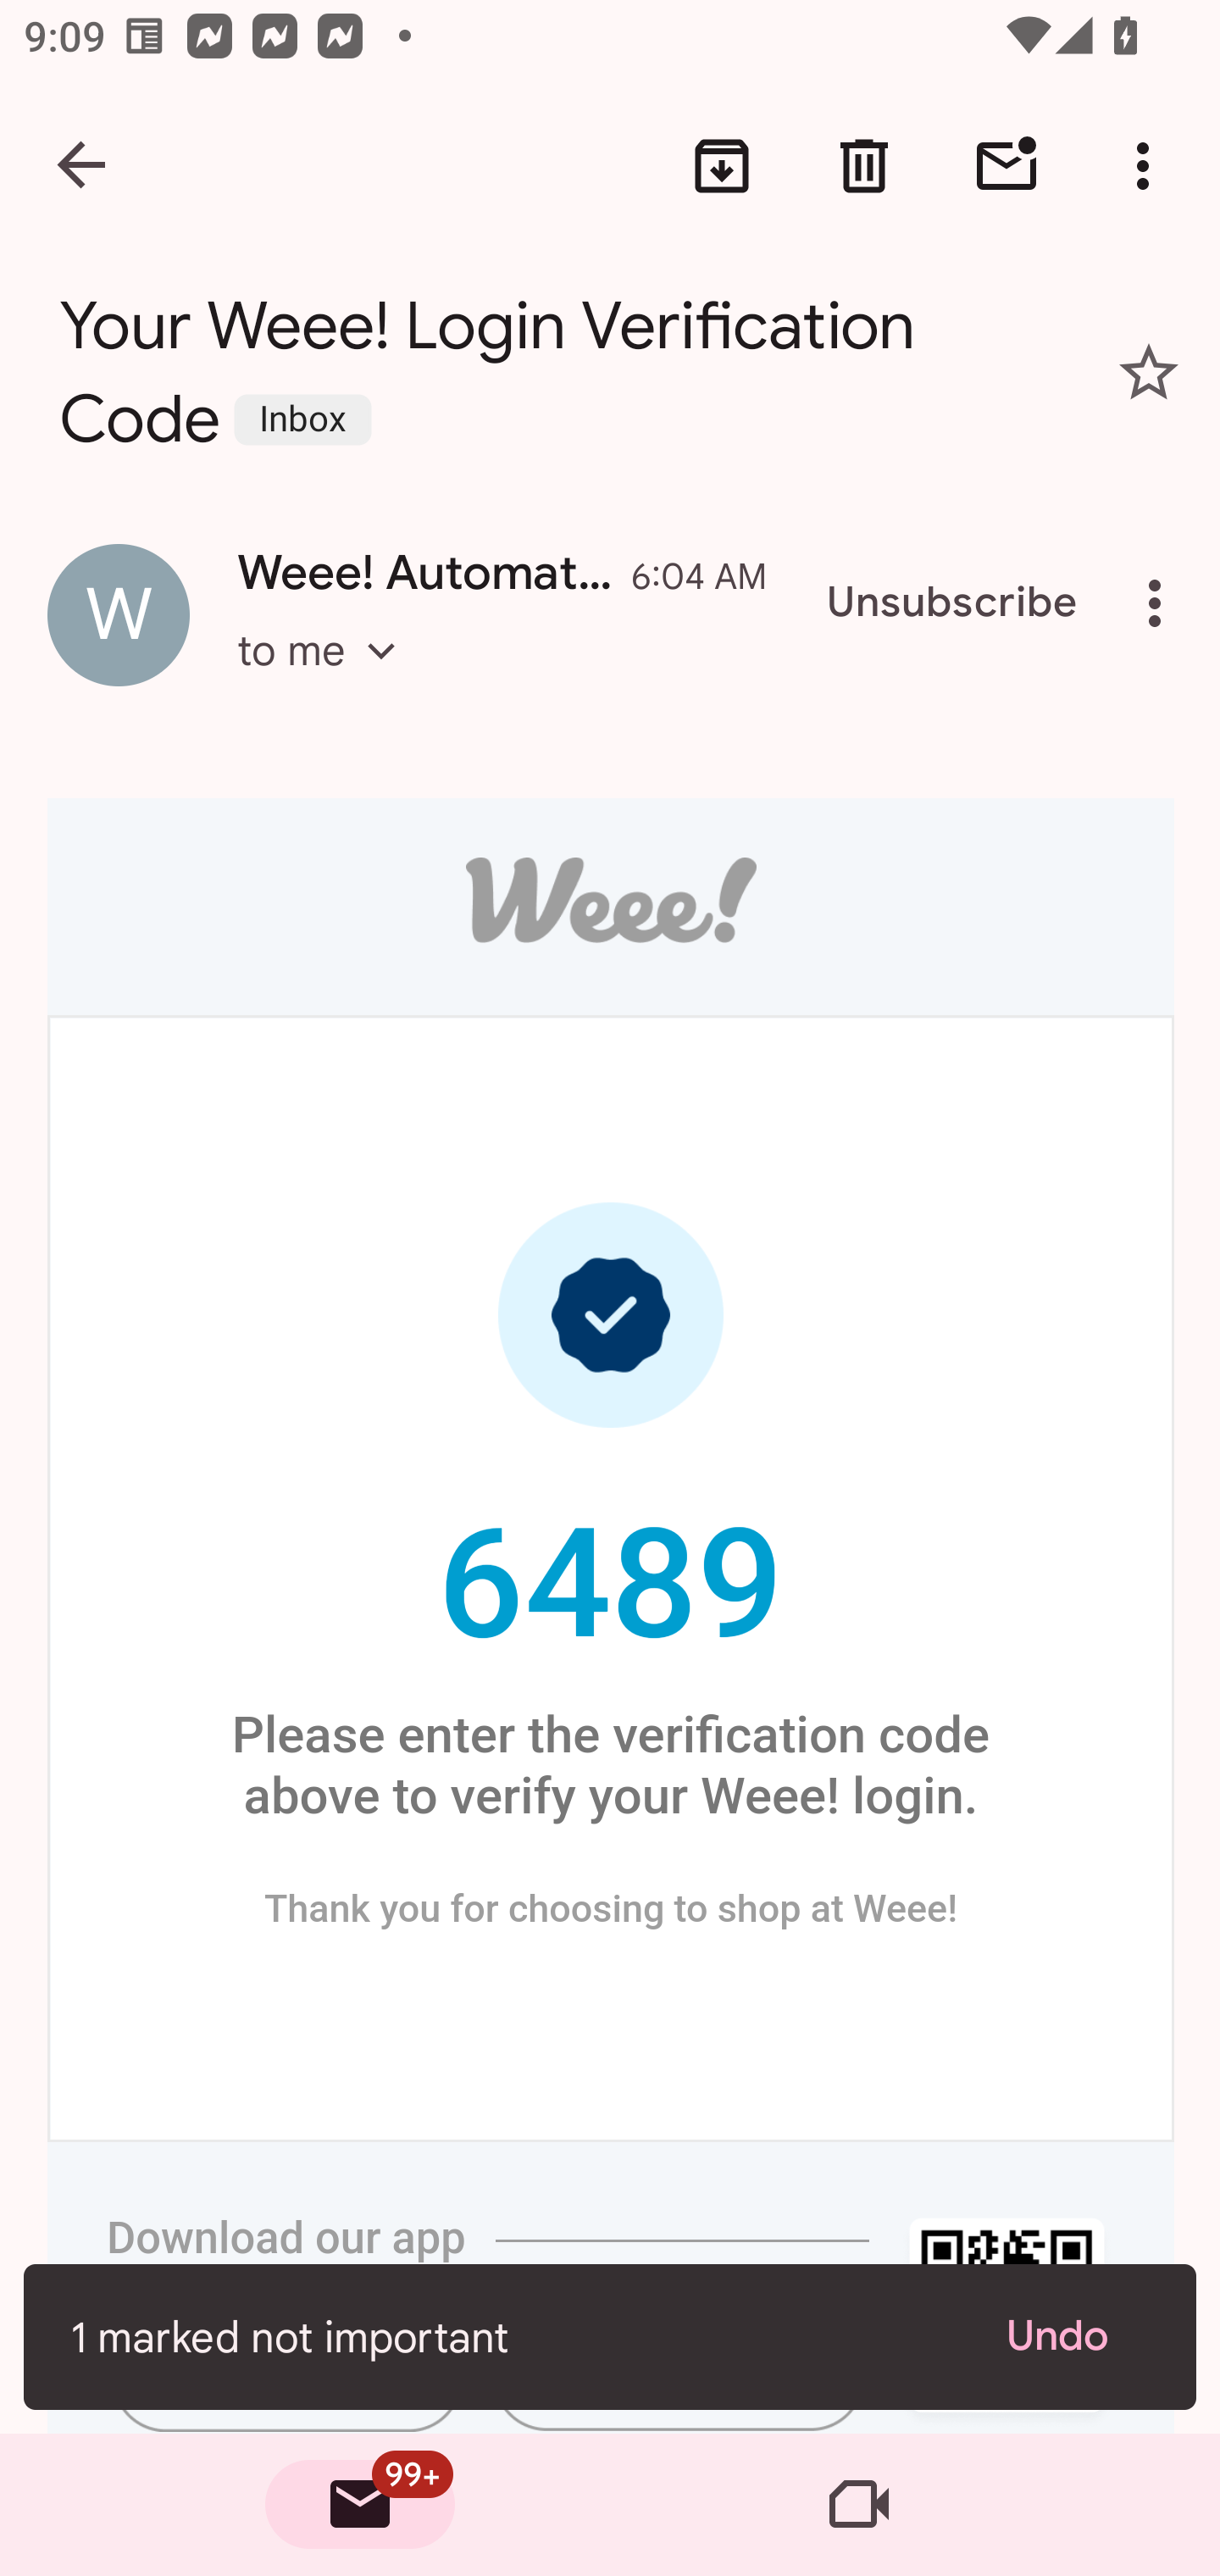 The width and height of the screenshot is (1220, 2576). Describe the element at coordinates (864, 166) in the screenshot. I see `Delete` at that location.